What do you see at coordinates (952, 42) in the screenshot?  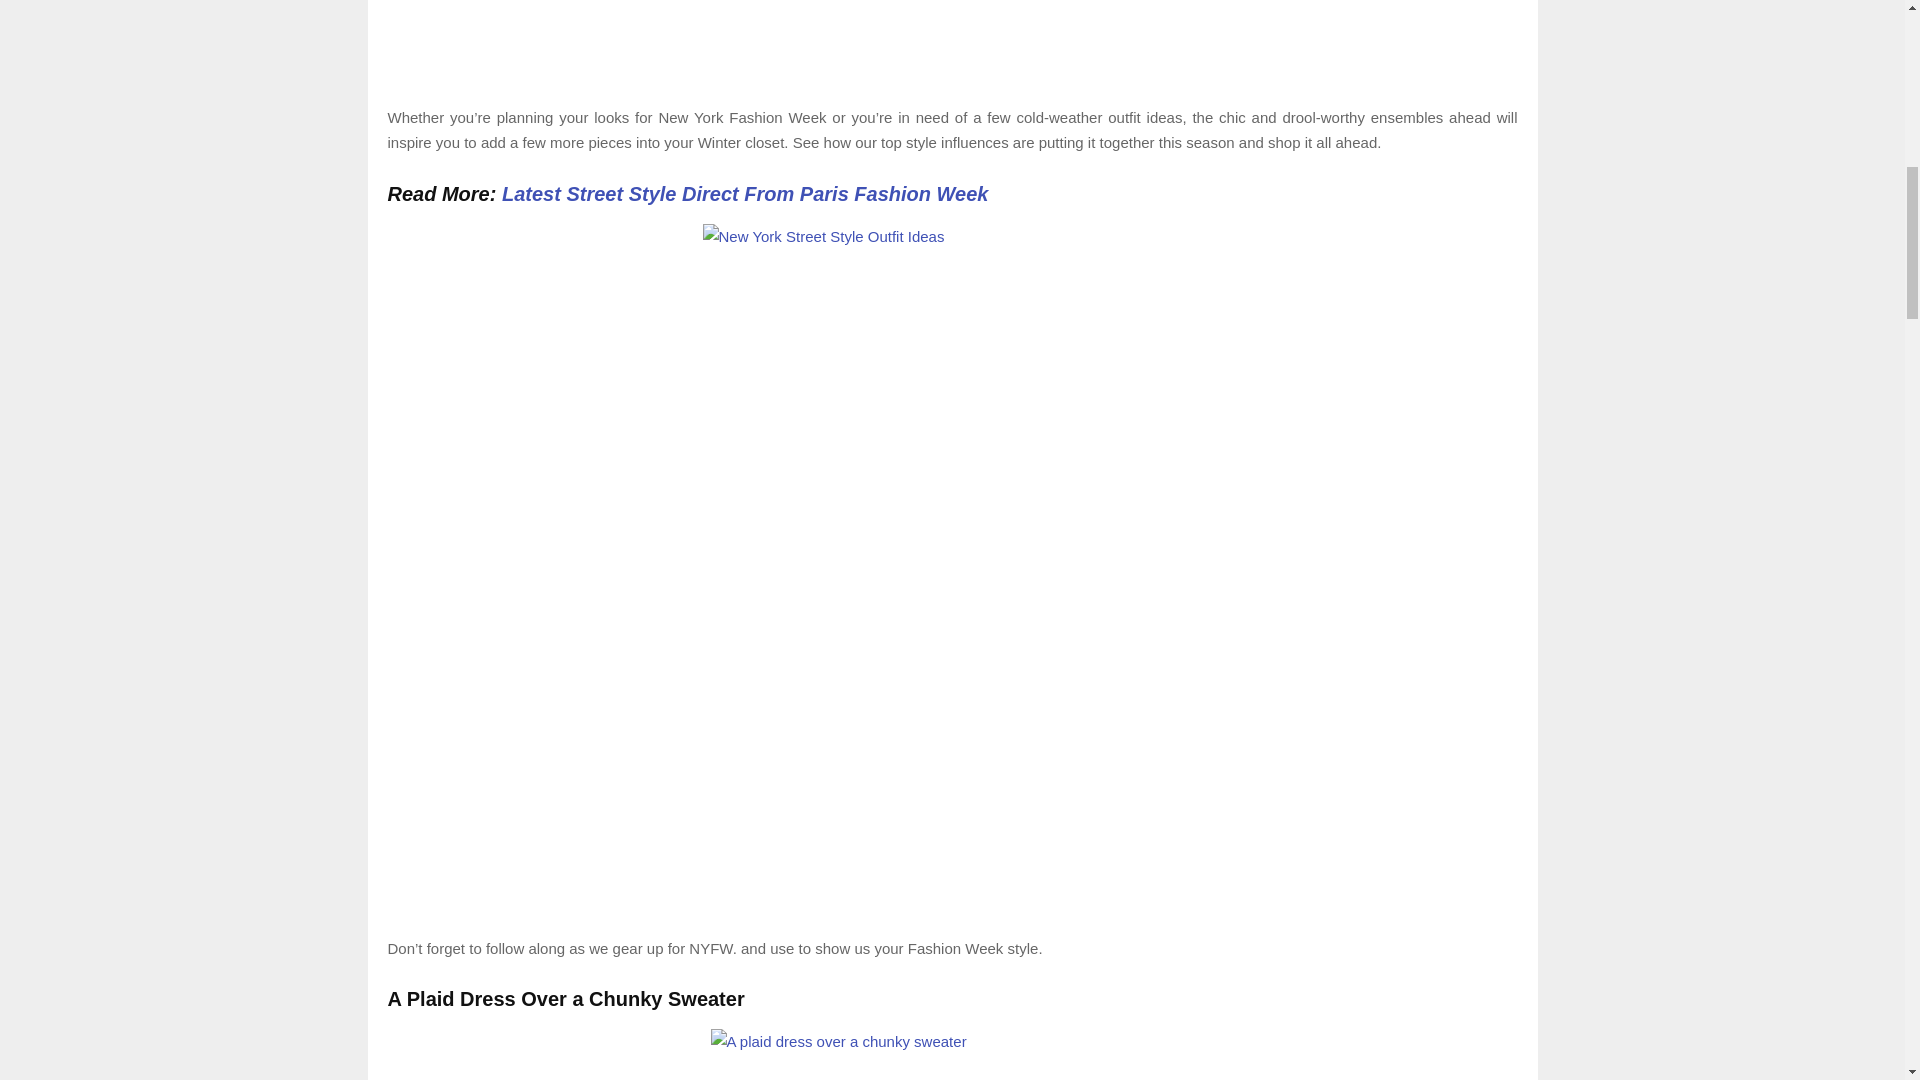 I see `Advertisement` at bounding box center [952, 42].